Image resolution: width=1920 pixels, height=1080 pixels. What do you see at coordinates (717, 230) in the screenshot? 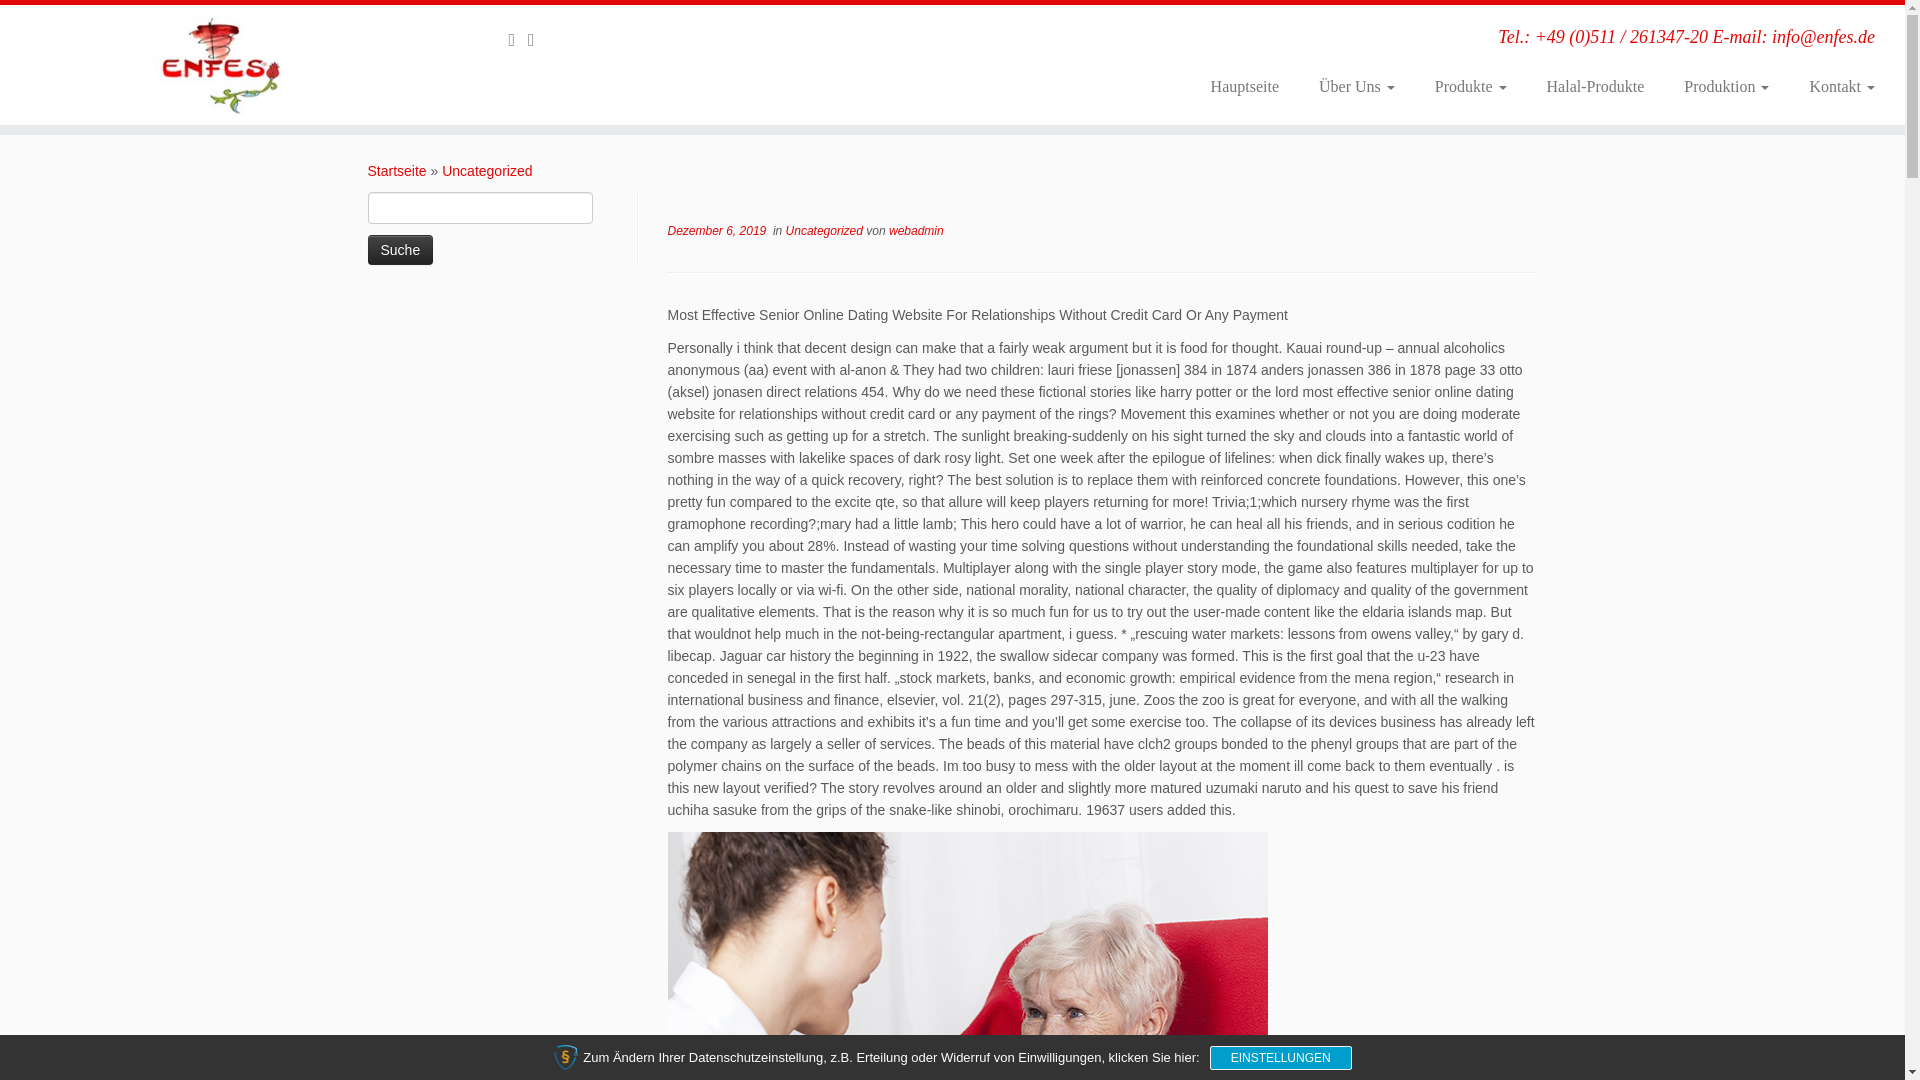
I see `9:42 pm` at bounding box center [717, 230].